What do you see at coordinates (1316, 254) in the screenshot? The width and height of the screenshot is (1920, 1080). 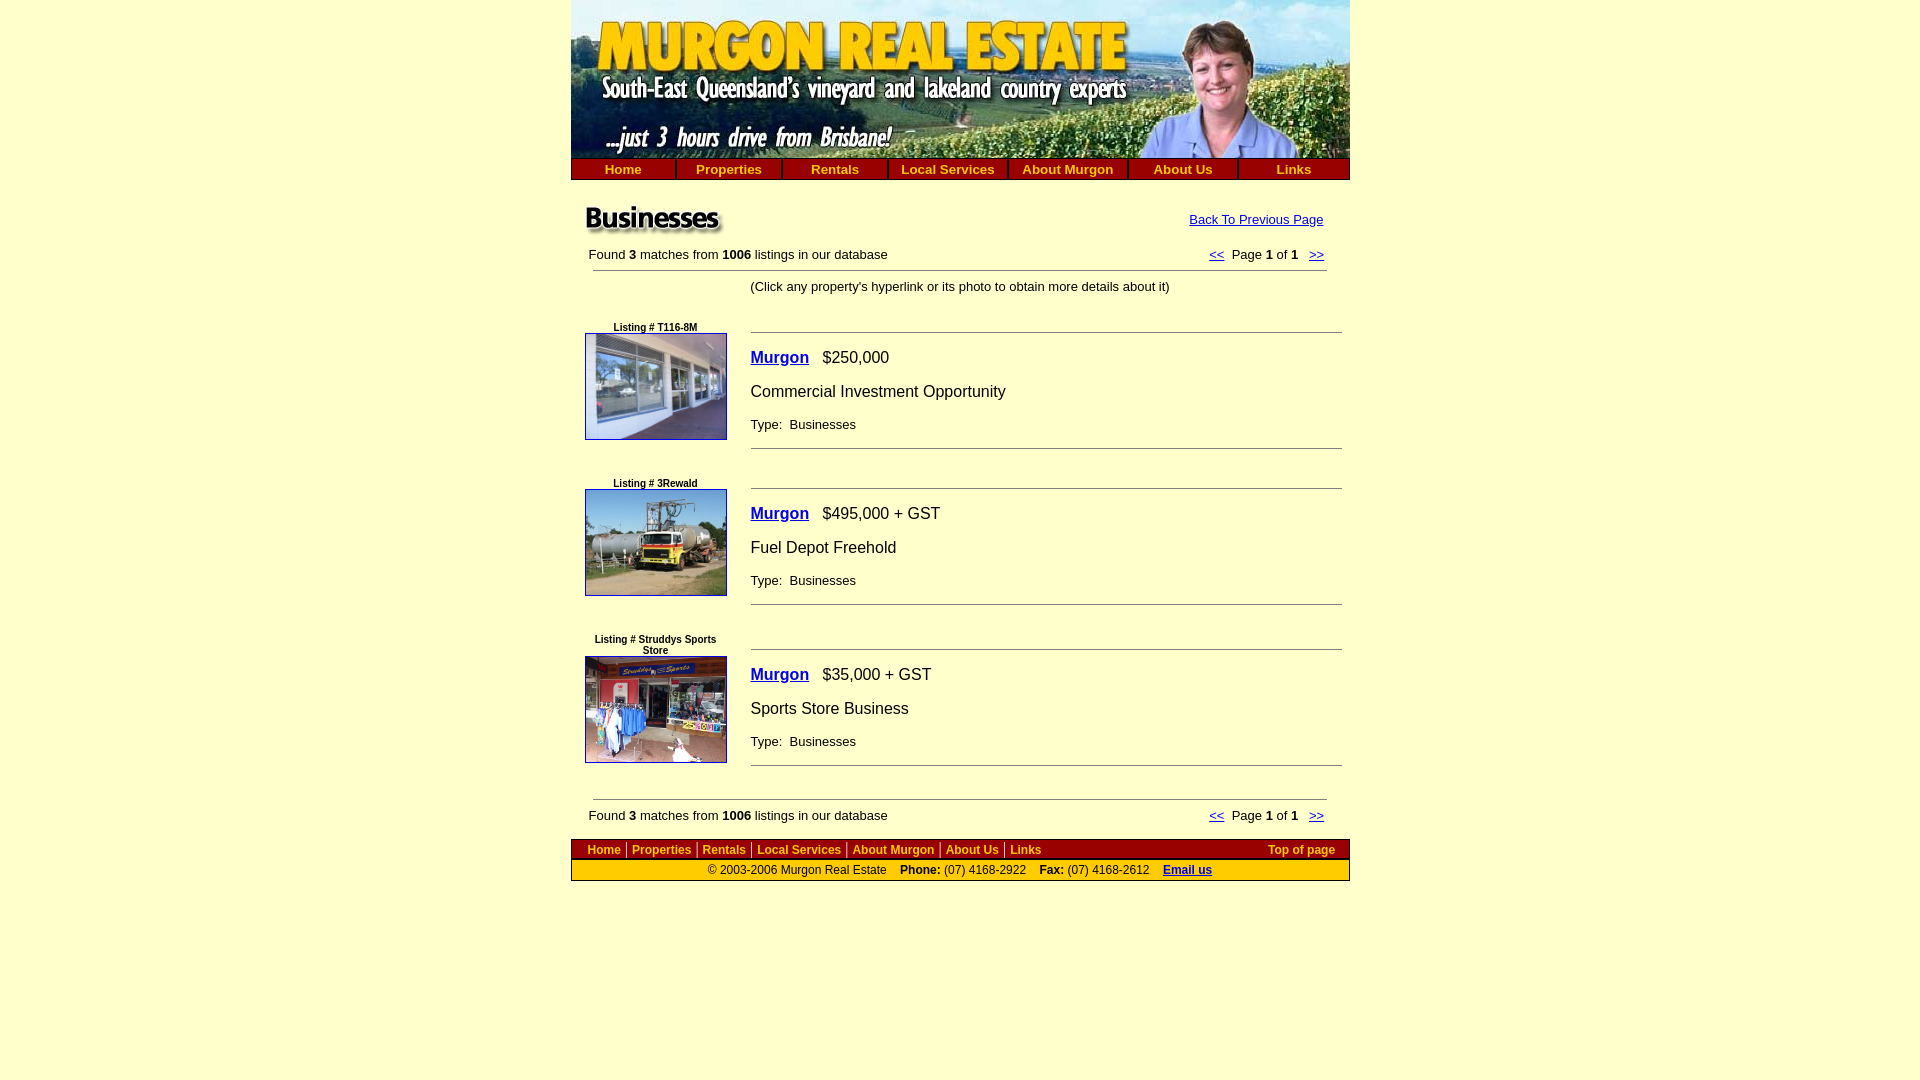 I see `>>` at bounding box center [1316, 254].